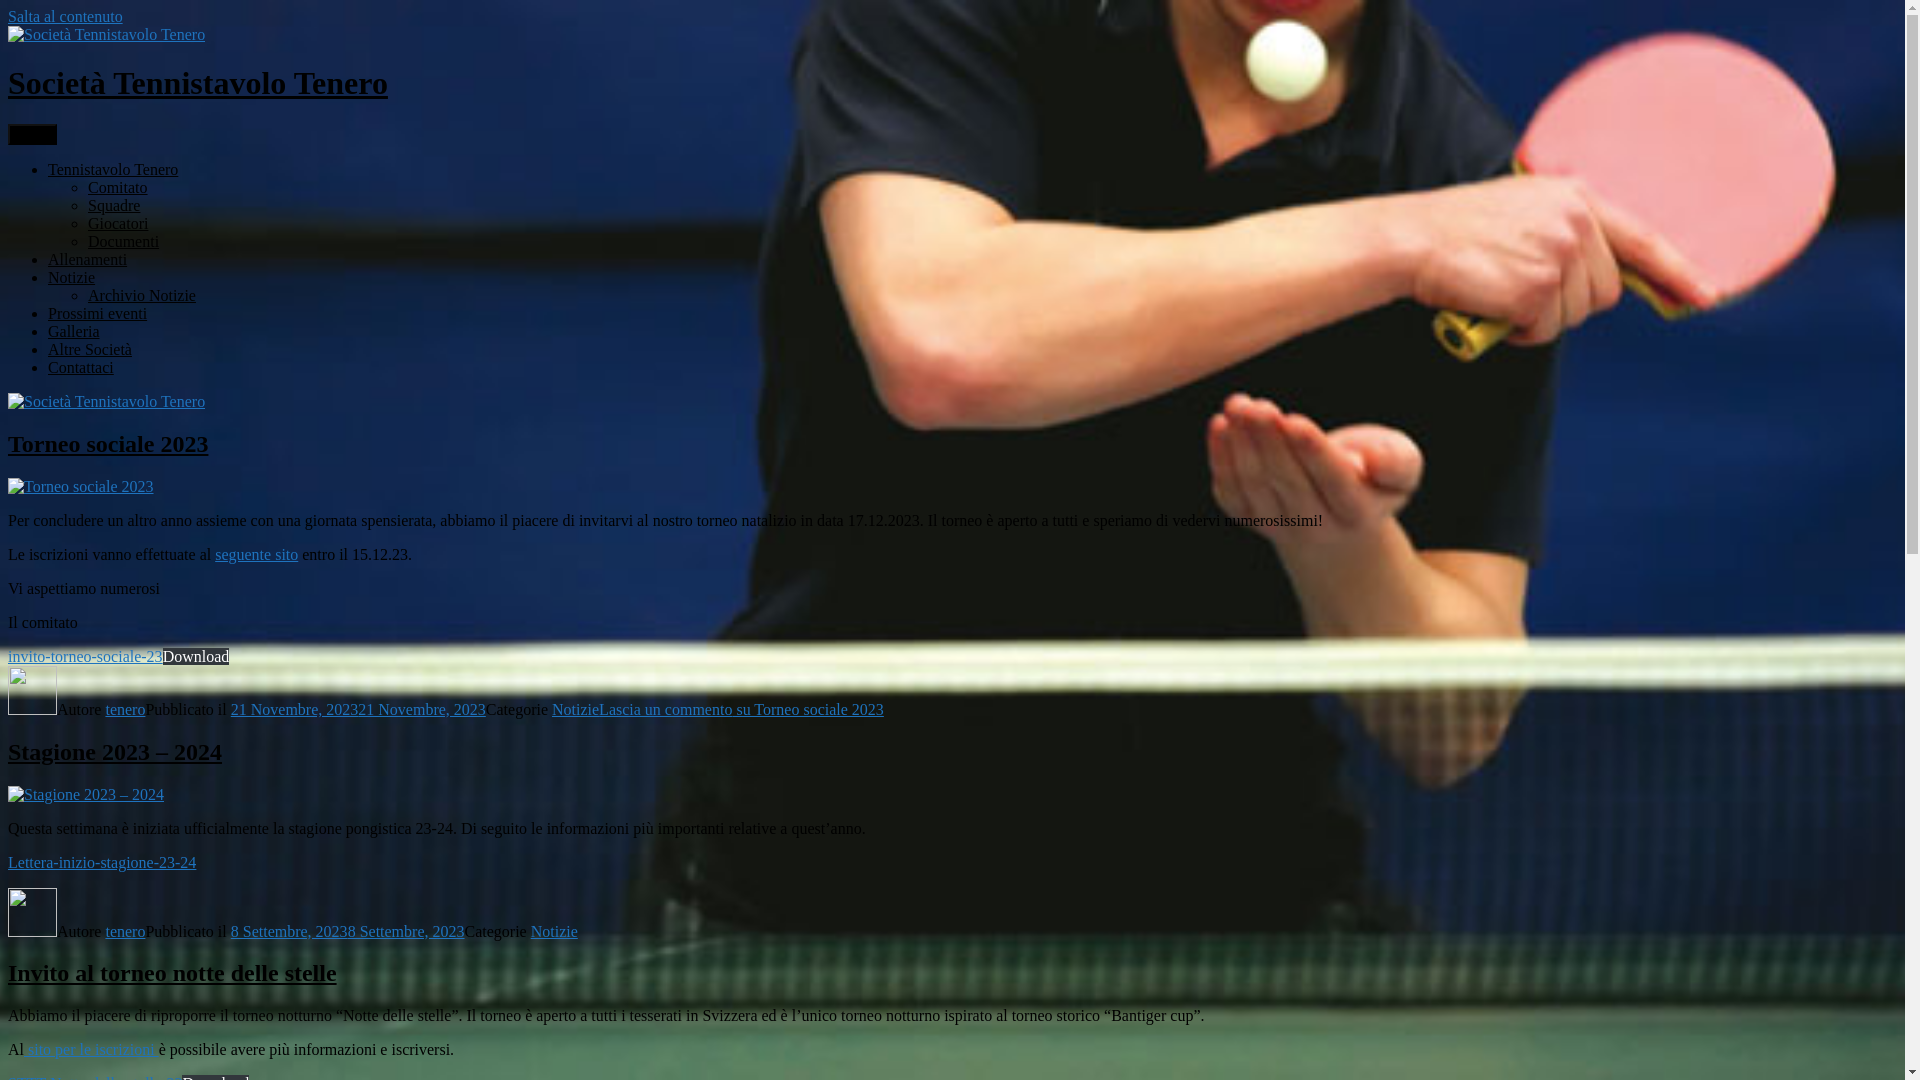 This screenshot has height=1080, width=1920. What do you see at coordinates (81, 368) in the screenshot?
I see `Contattaci` at bounding box center [81, 368].